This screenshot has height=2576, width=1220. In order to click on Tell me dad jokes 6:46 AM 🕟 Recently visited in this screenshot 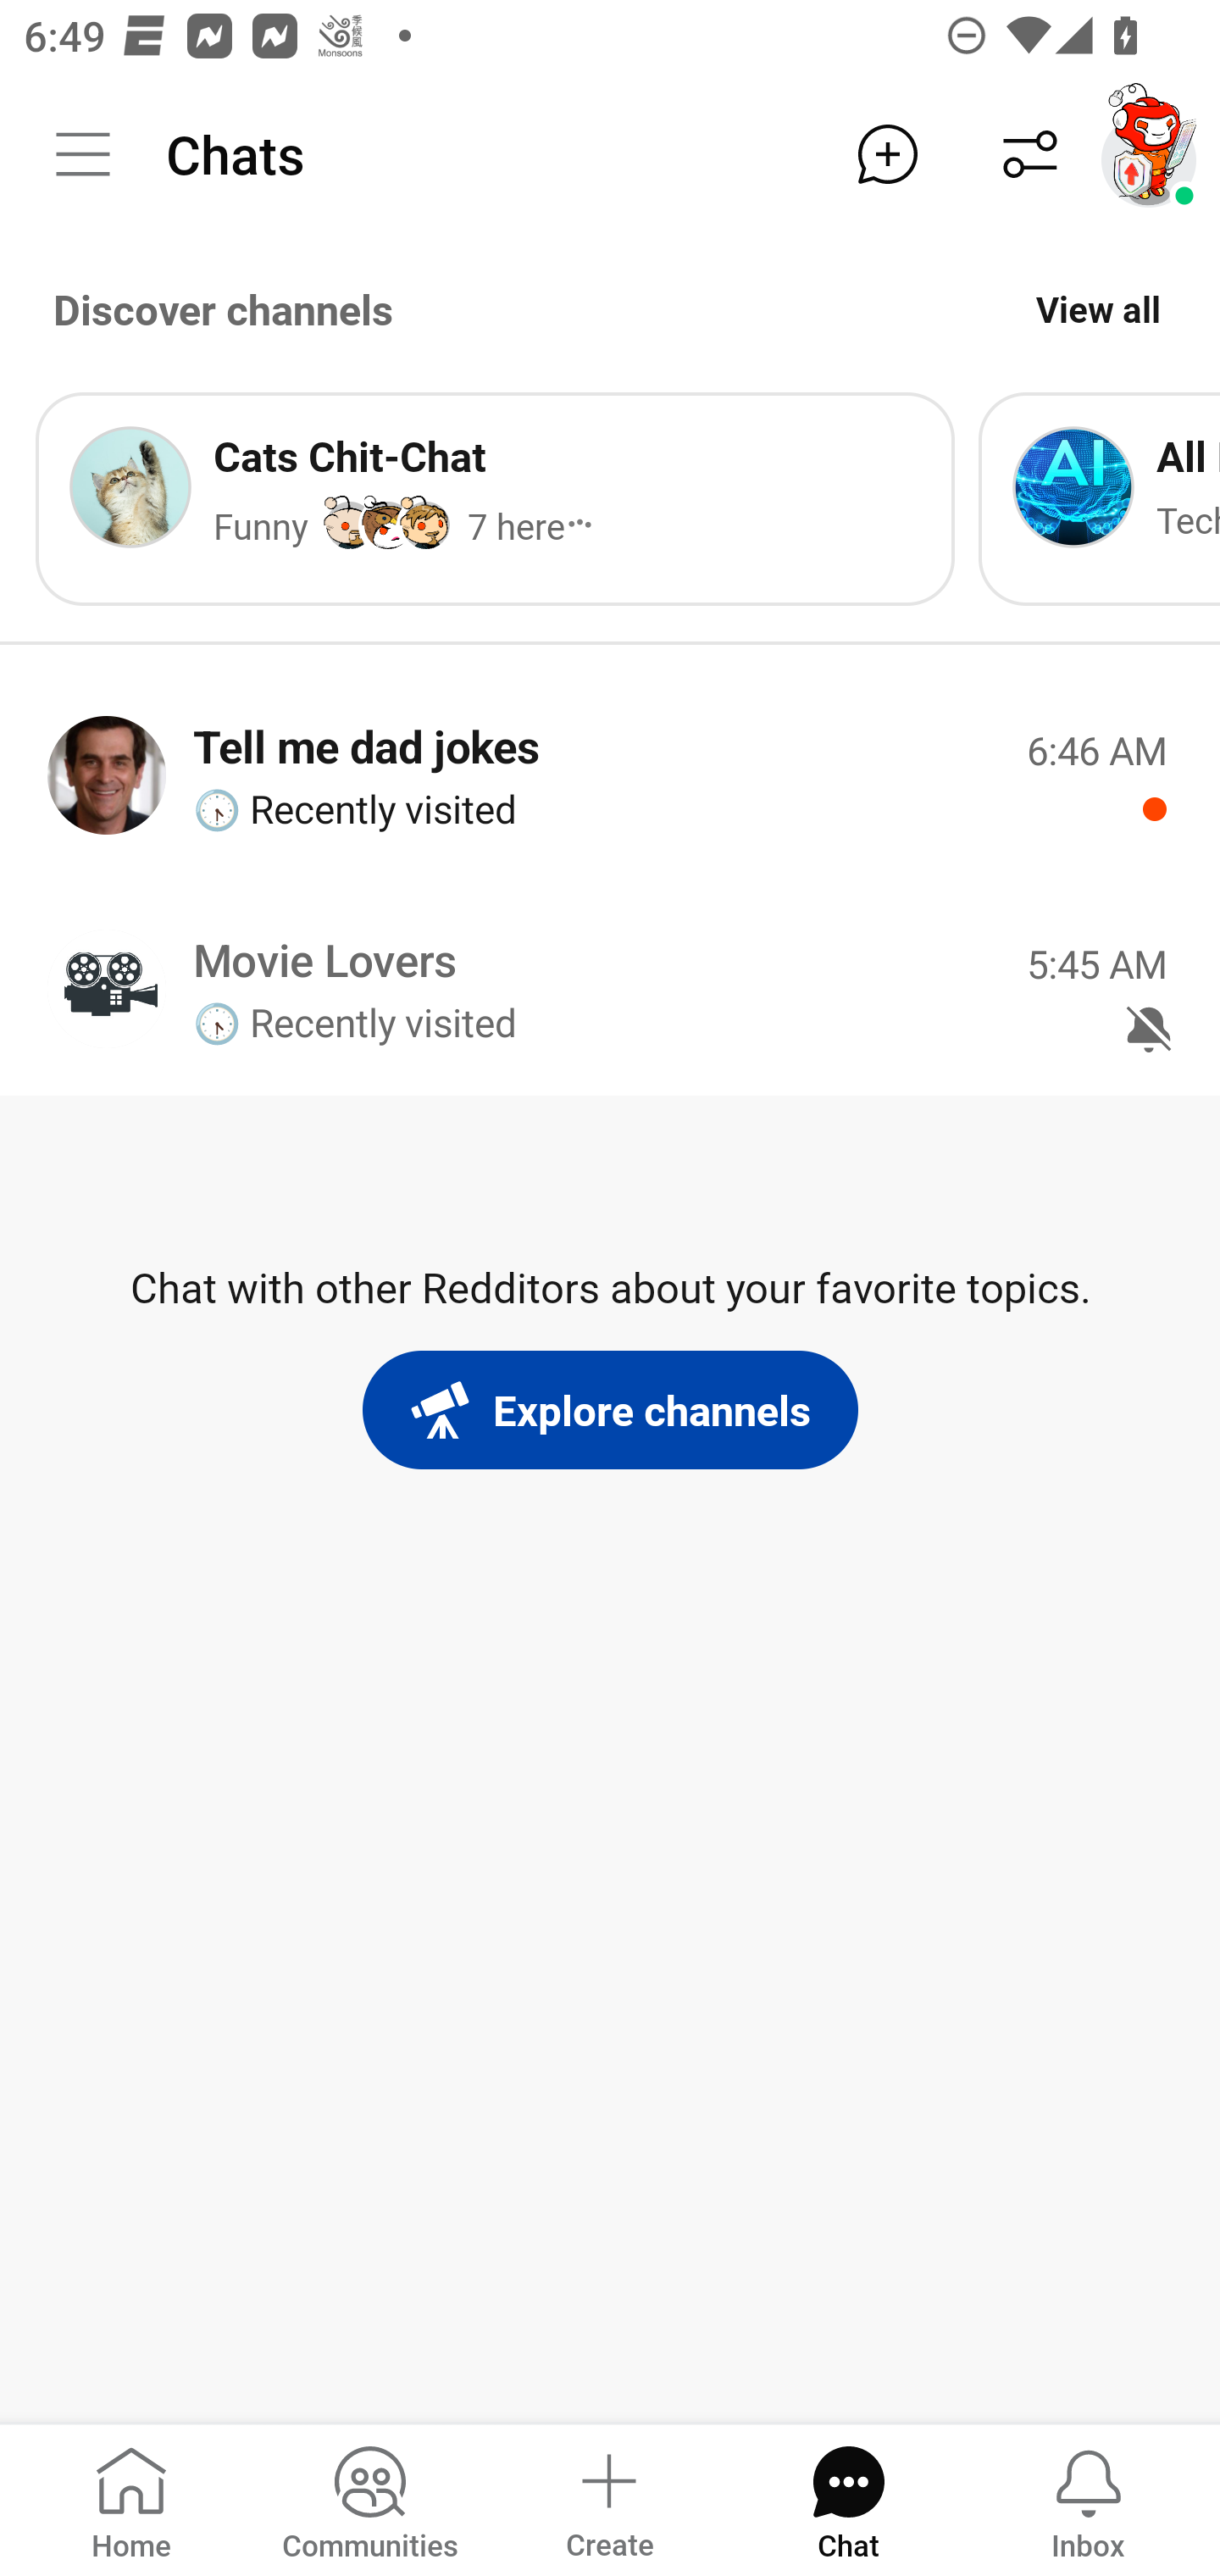, I will do `click(610, 774)`.